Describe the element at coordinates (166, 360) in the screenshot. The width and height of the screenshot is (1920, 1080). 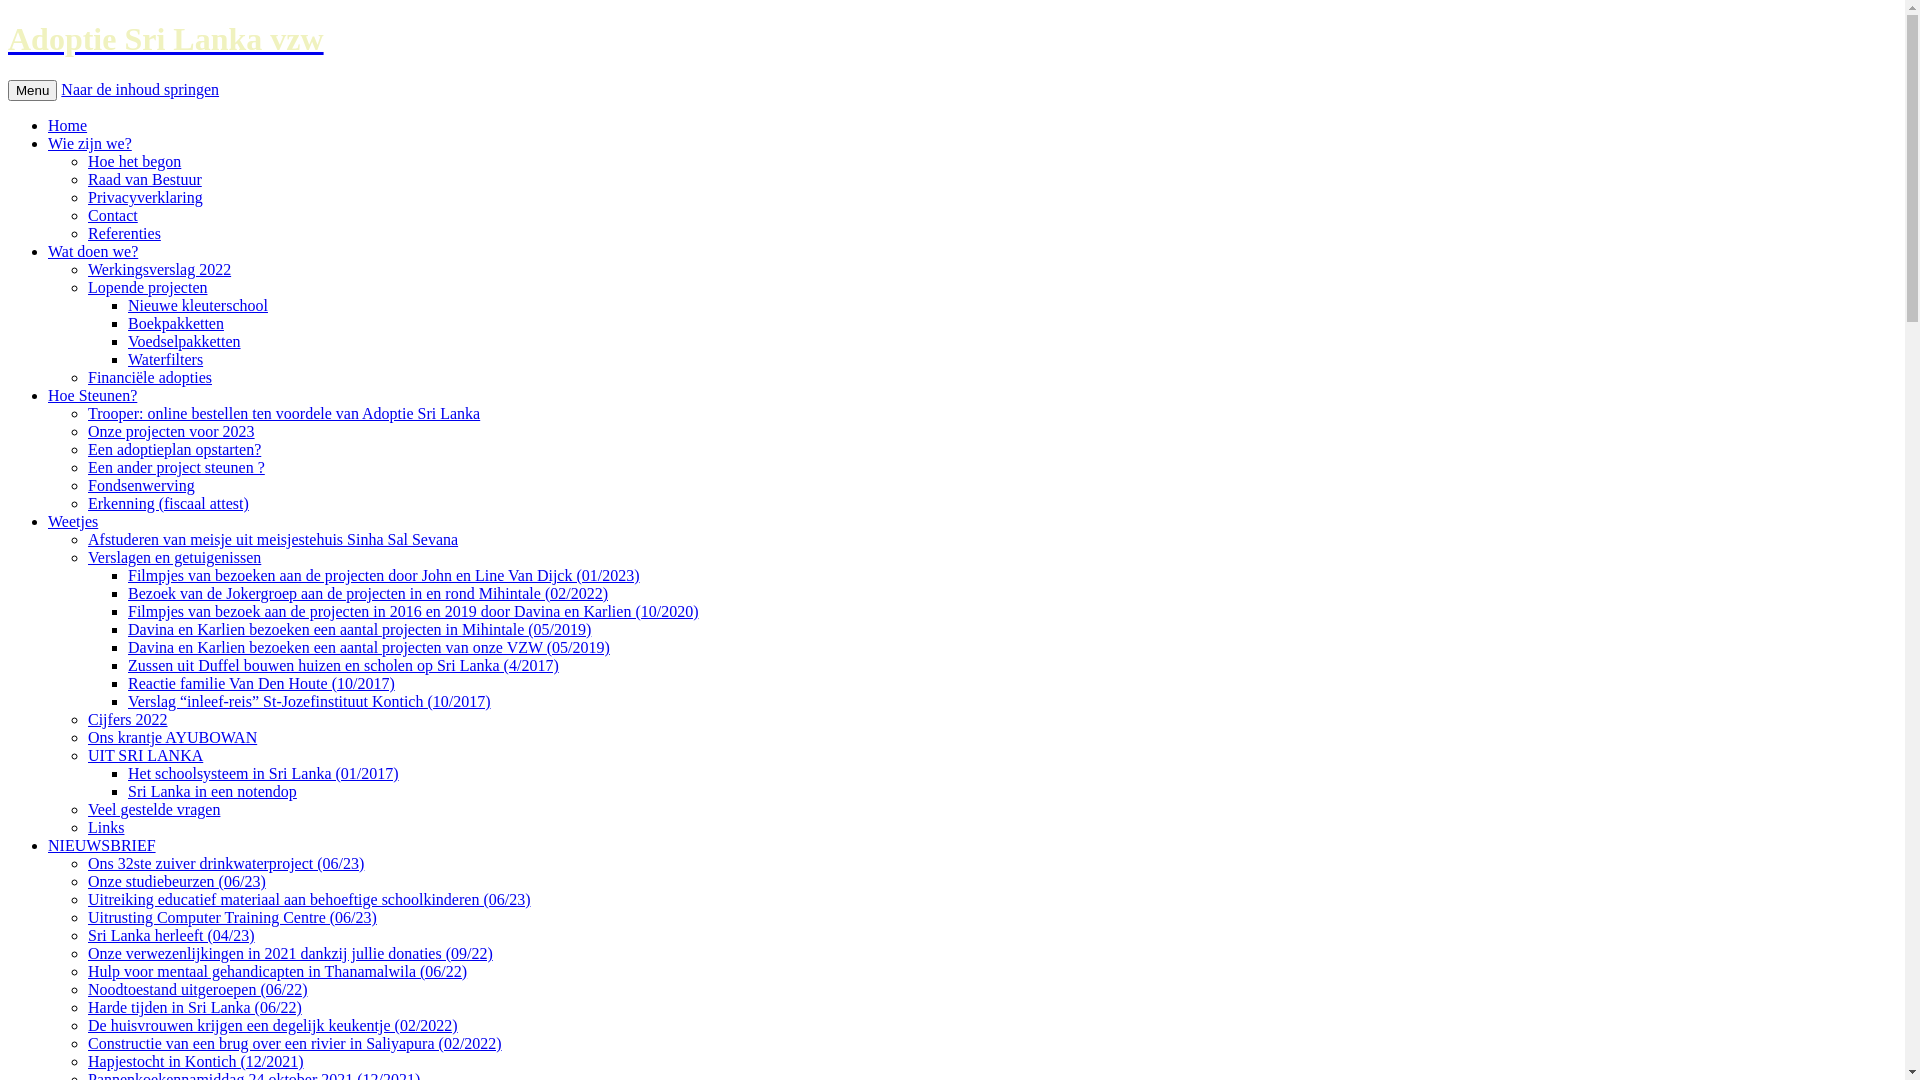
I see `Waterfilters` at that location.